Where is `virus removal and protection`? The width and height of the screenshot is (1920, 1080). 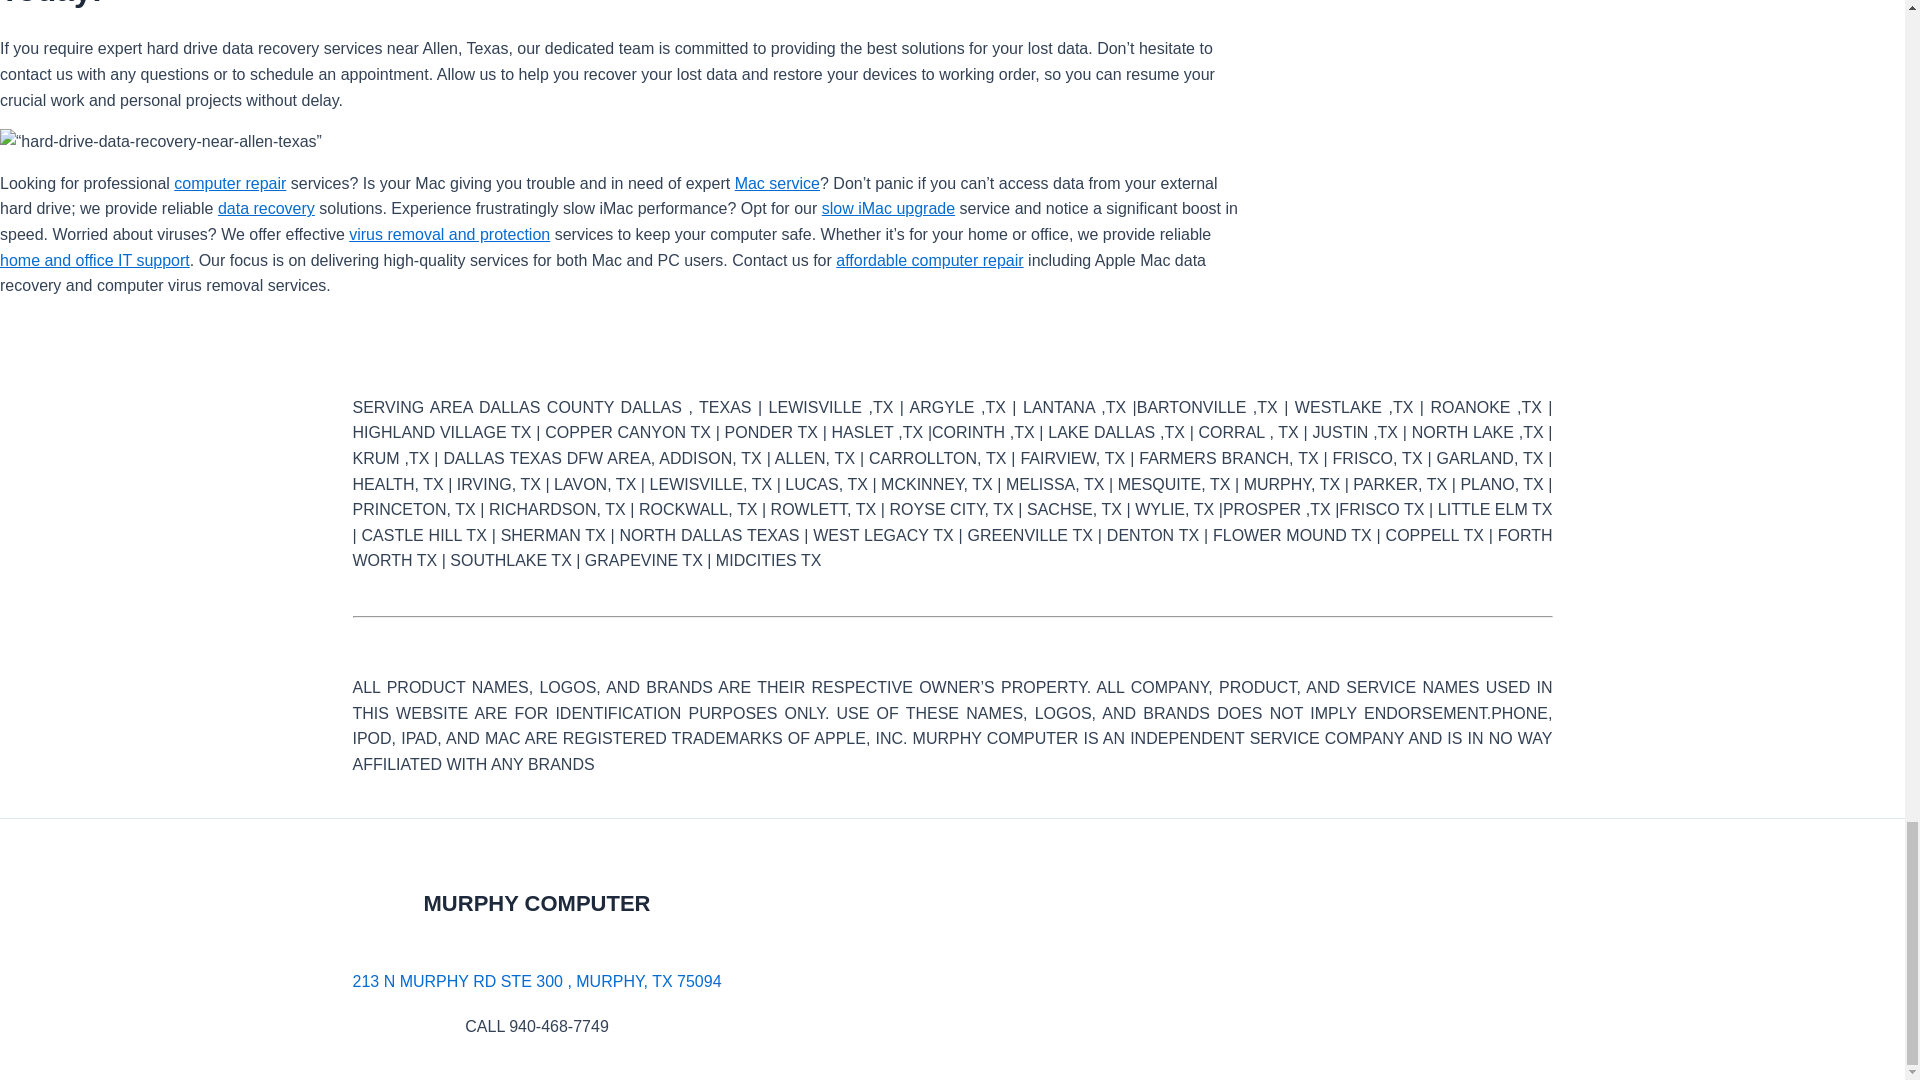 virus removal and protection is located at coordinates (449, 234).